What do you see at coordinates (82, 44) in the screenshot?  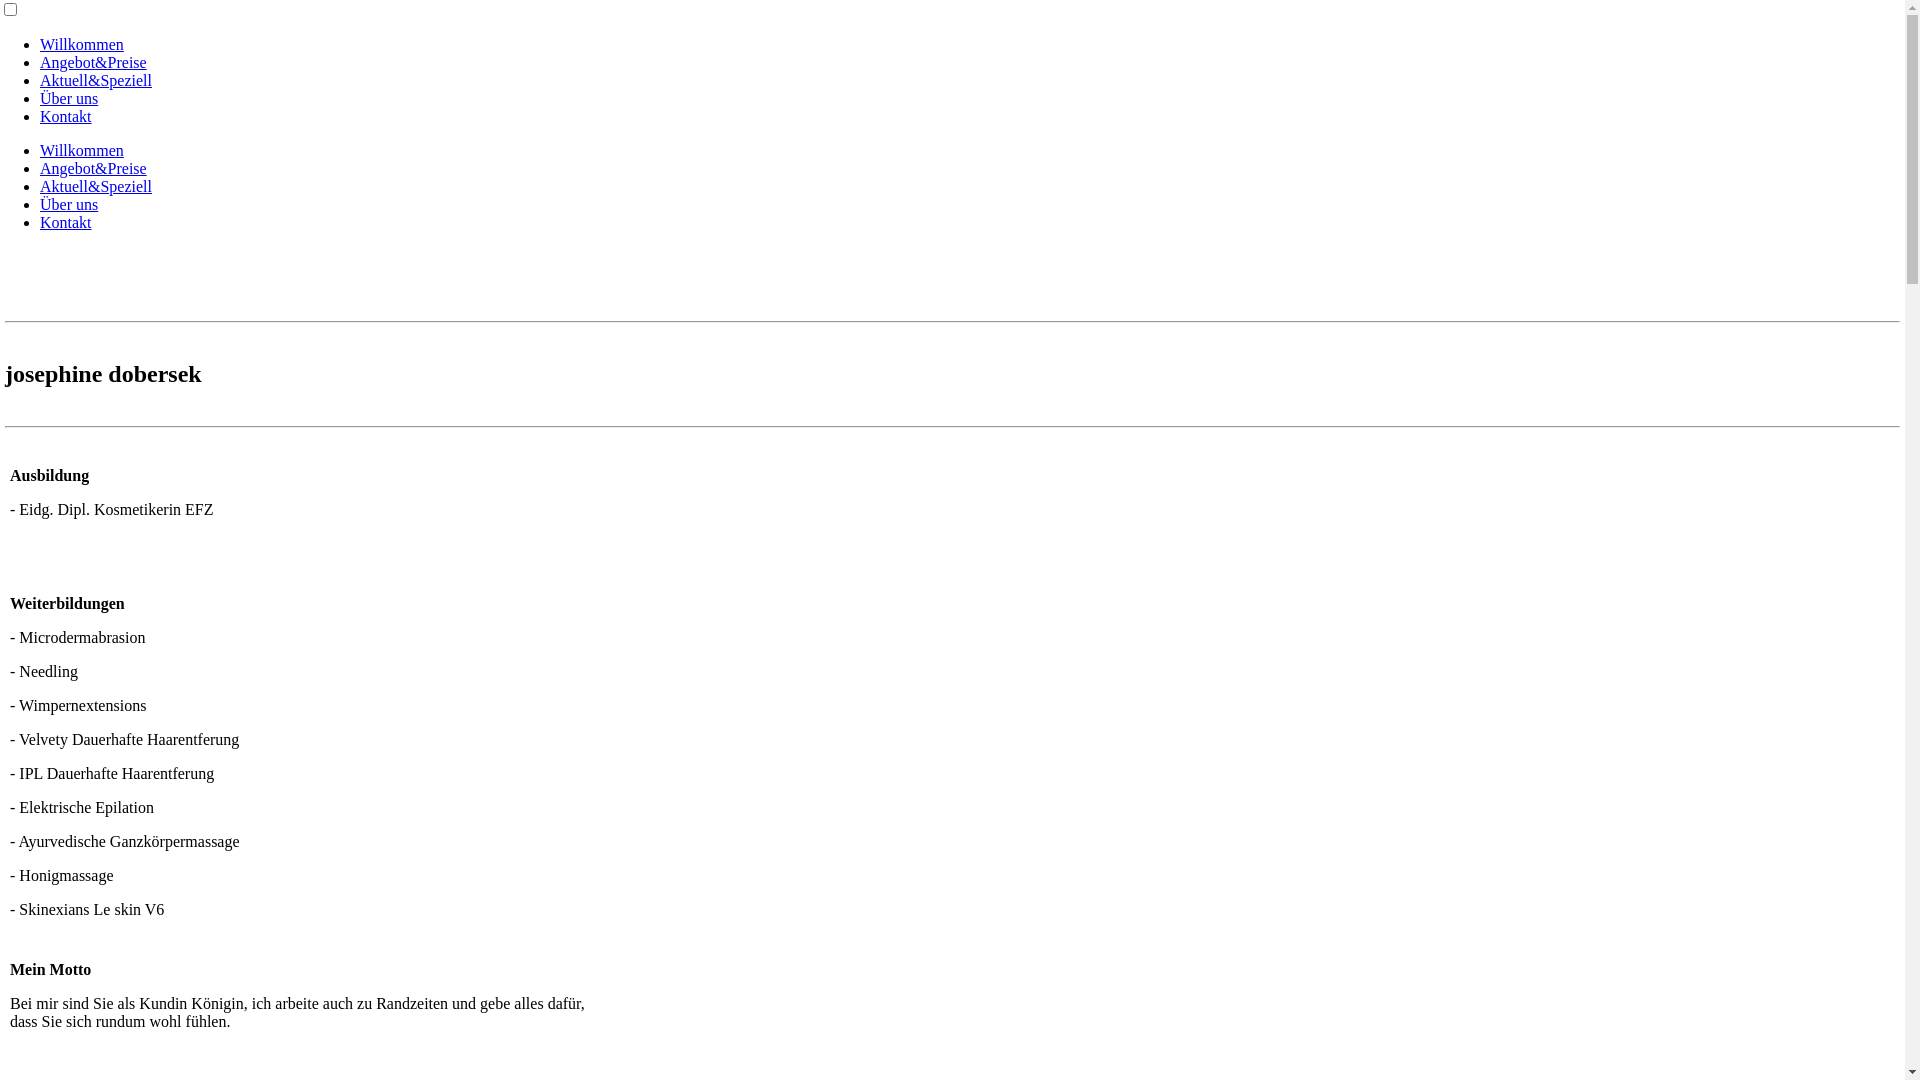 I see `Willkommen` at bounding box center [82, 44].